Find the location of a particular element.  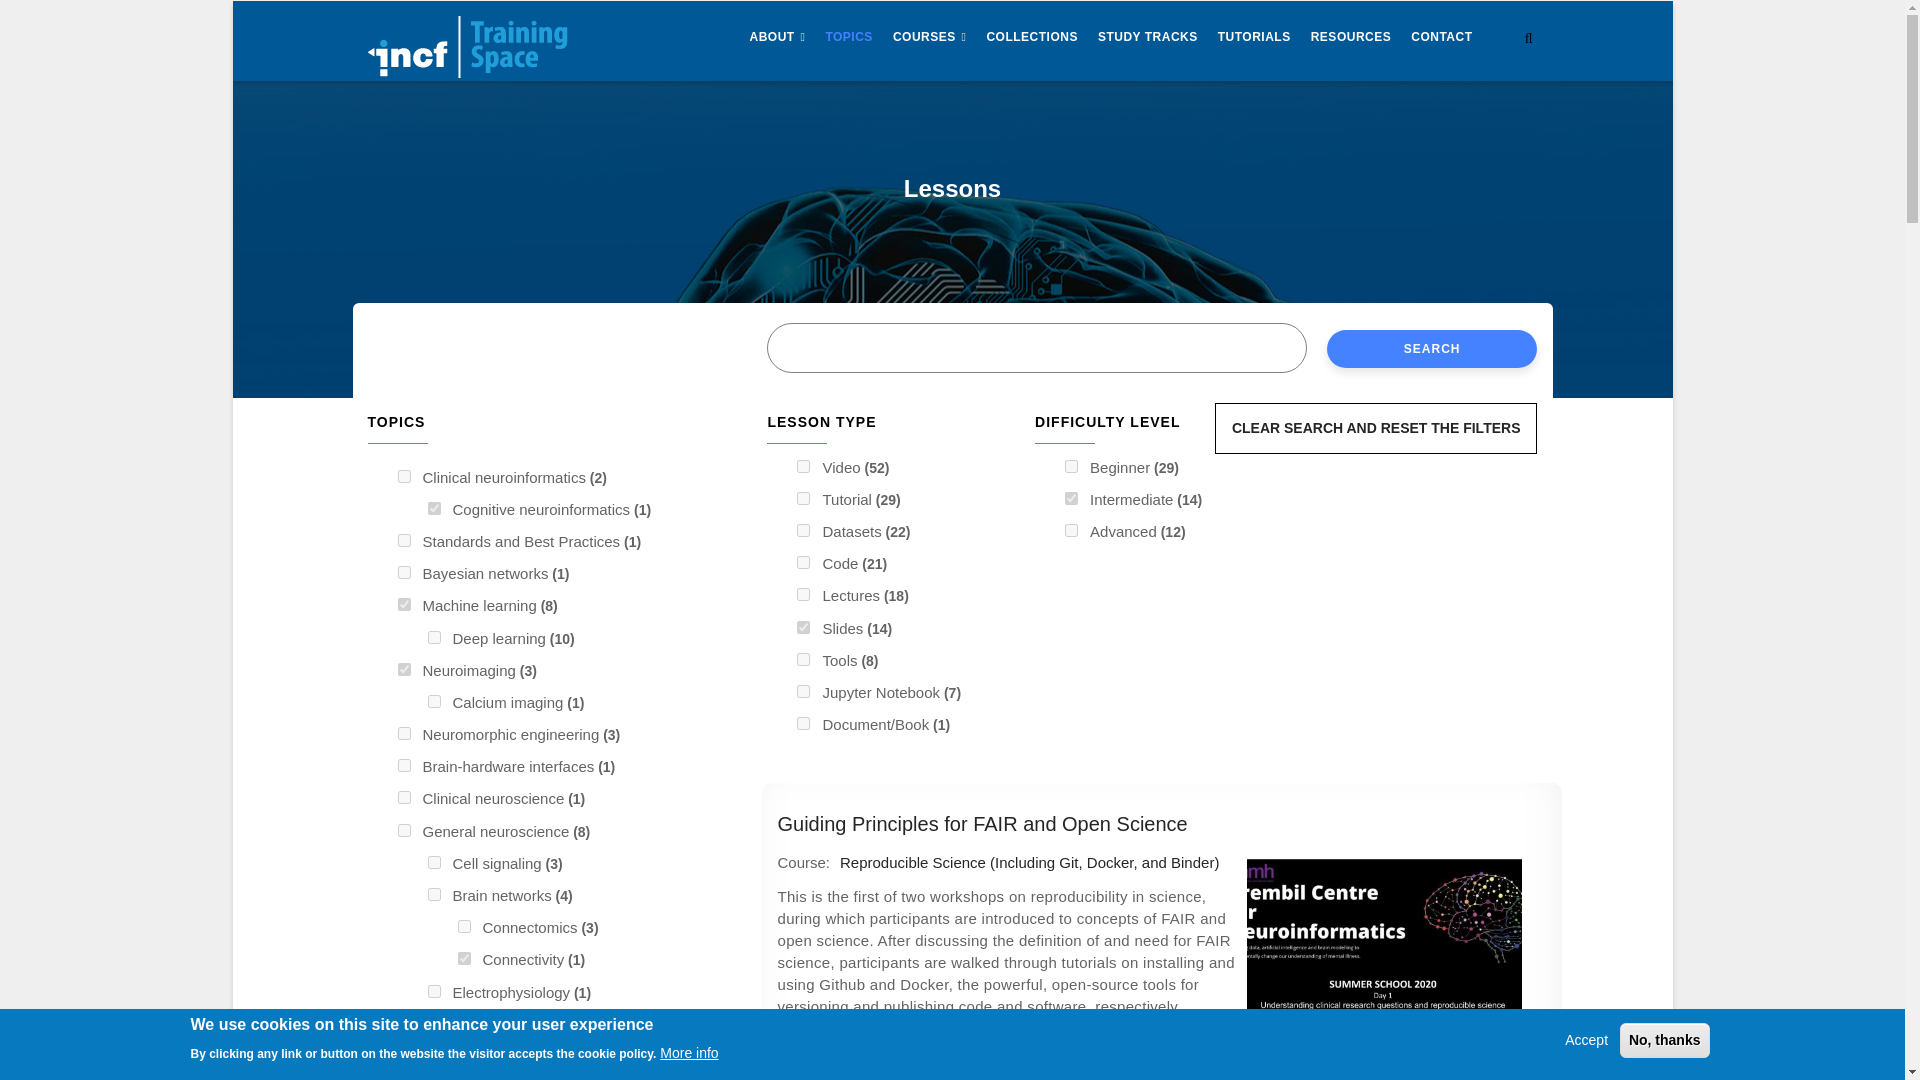

on is located at coordinates (1071, 530).